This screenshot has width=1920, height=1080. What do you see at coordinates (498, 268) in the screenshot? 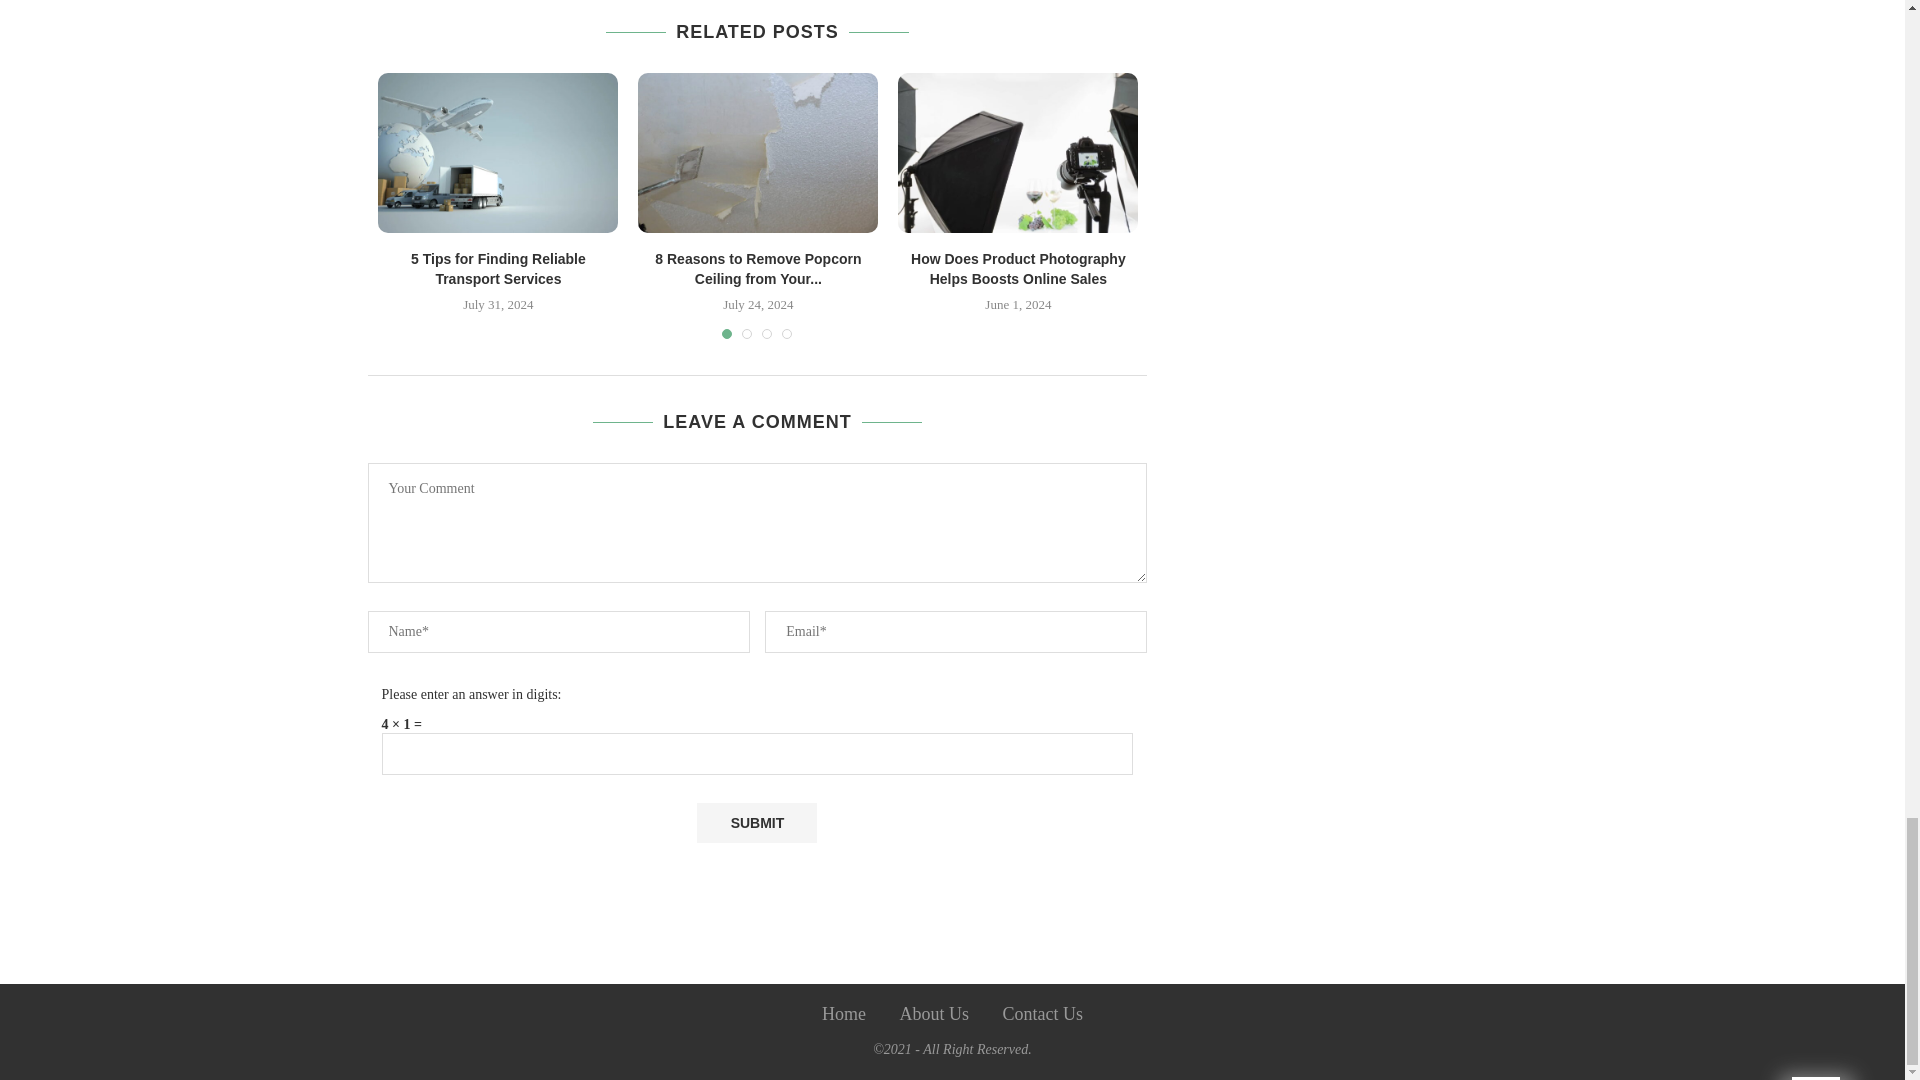
I see `5 Tips for Finding Reliable Transport Services` at bounding box center [498, 268].